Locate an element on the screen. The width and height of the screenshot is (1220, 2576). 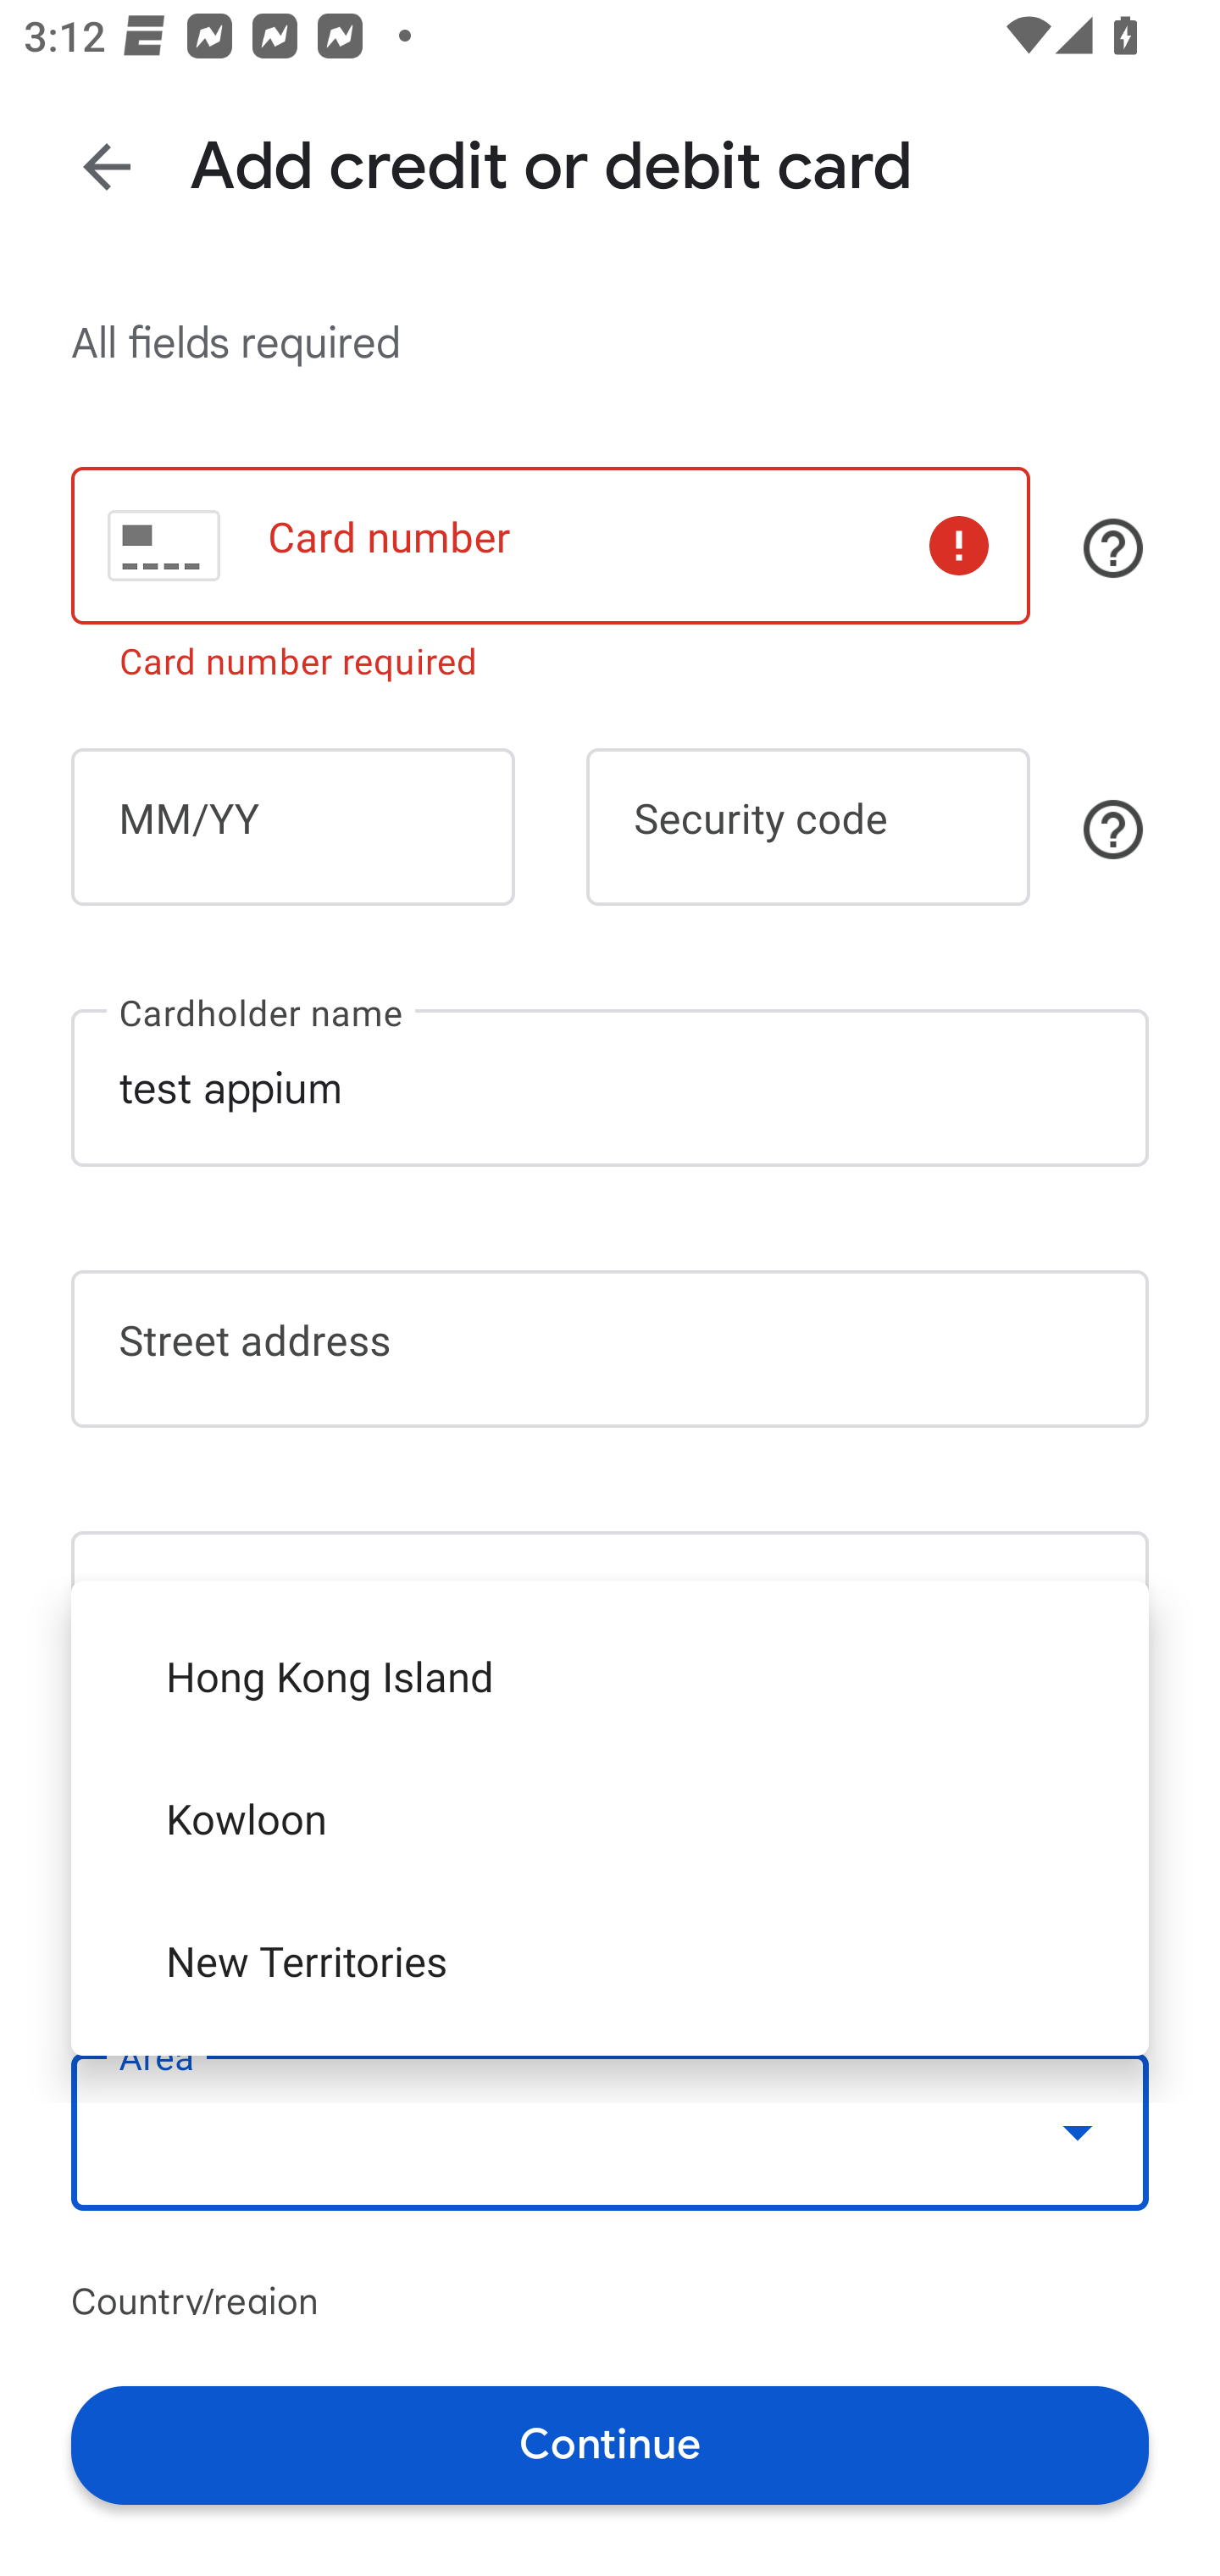
Back is located at coordinates (107, 166).